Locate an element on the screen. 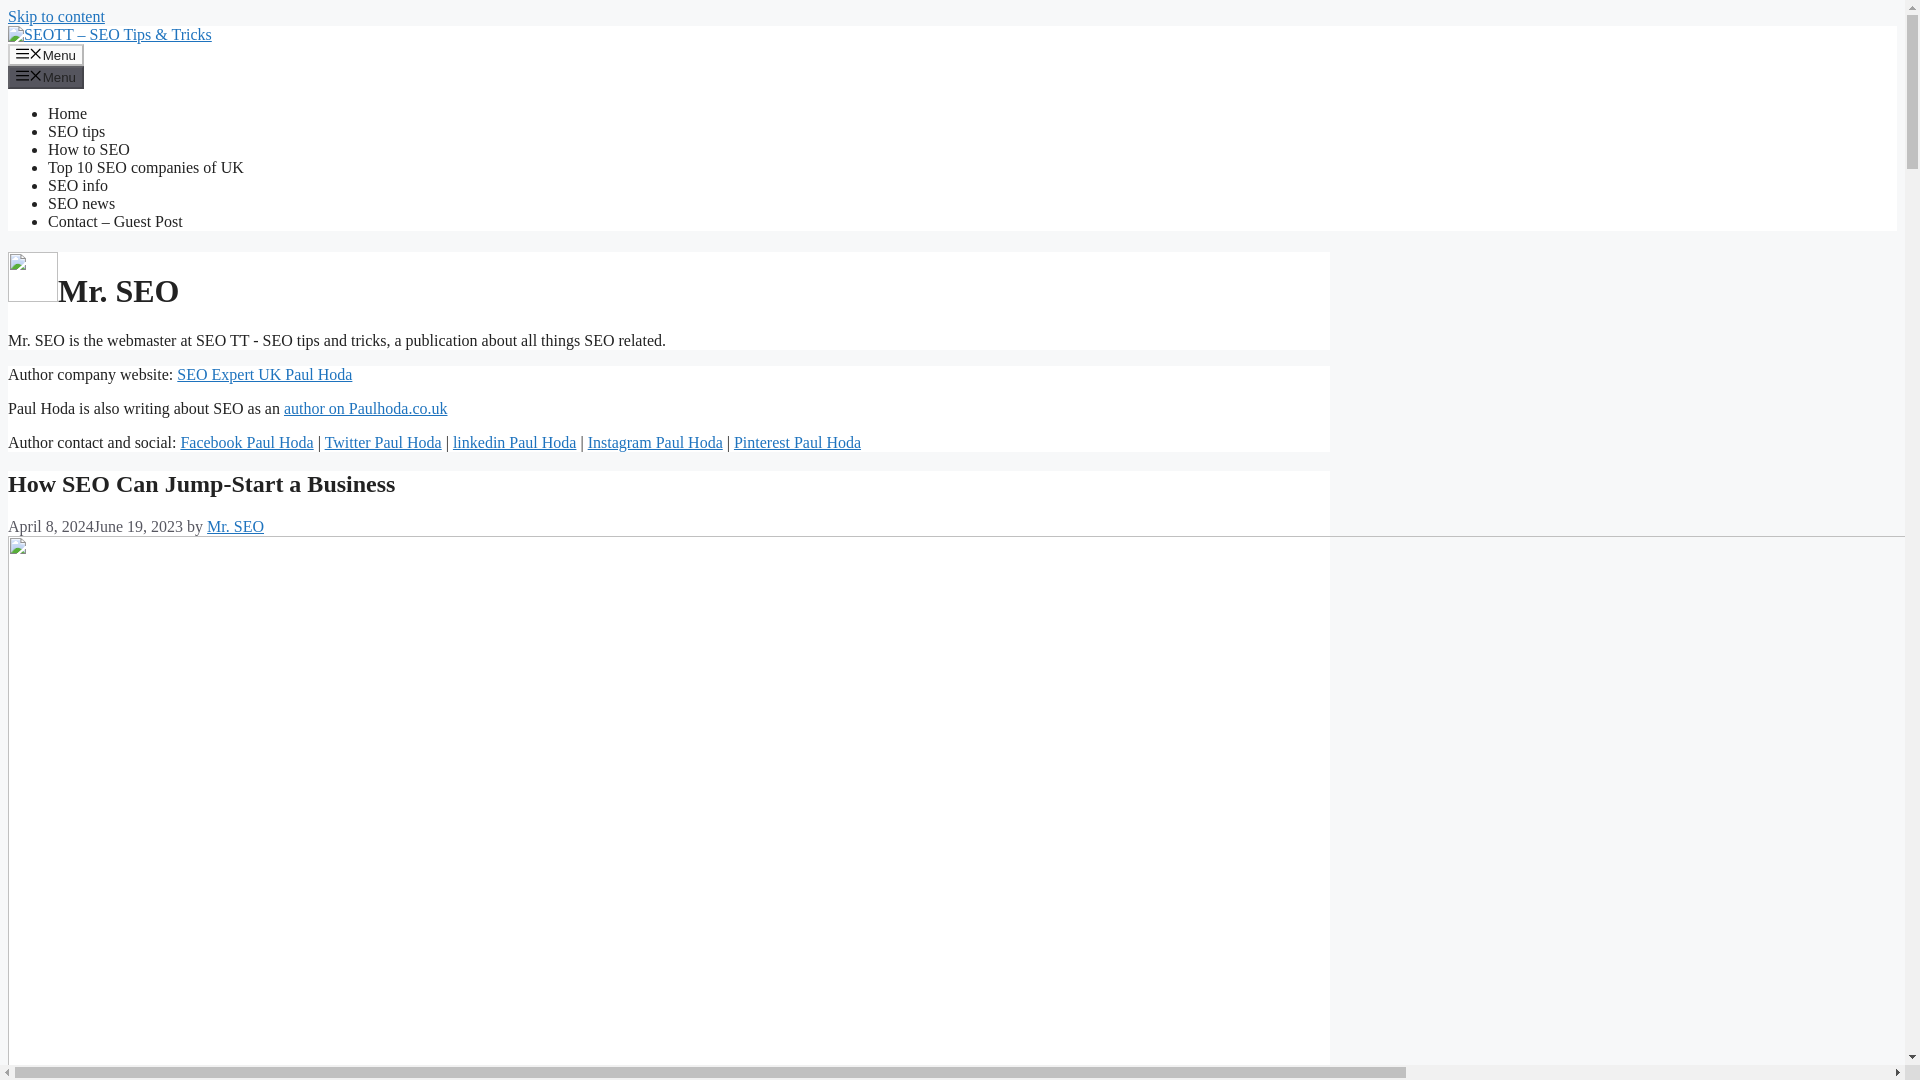 Image resolution: width=1920 pixels, height=1080 pixels. Top 10 SEO companies of UK is located at coordinates (146, 167).